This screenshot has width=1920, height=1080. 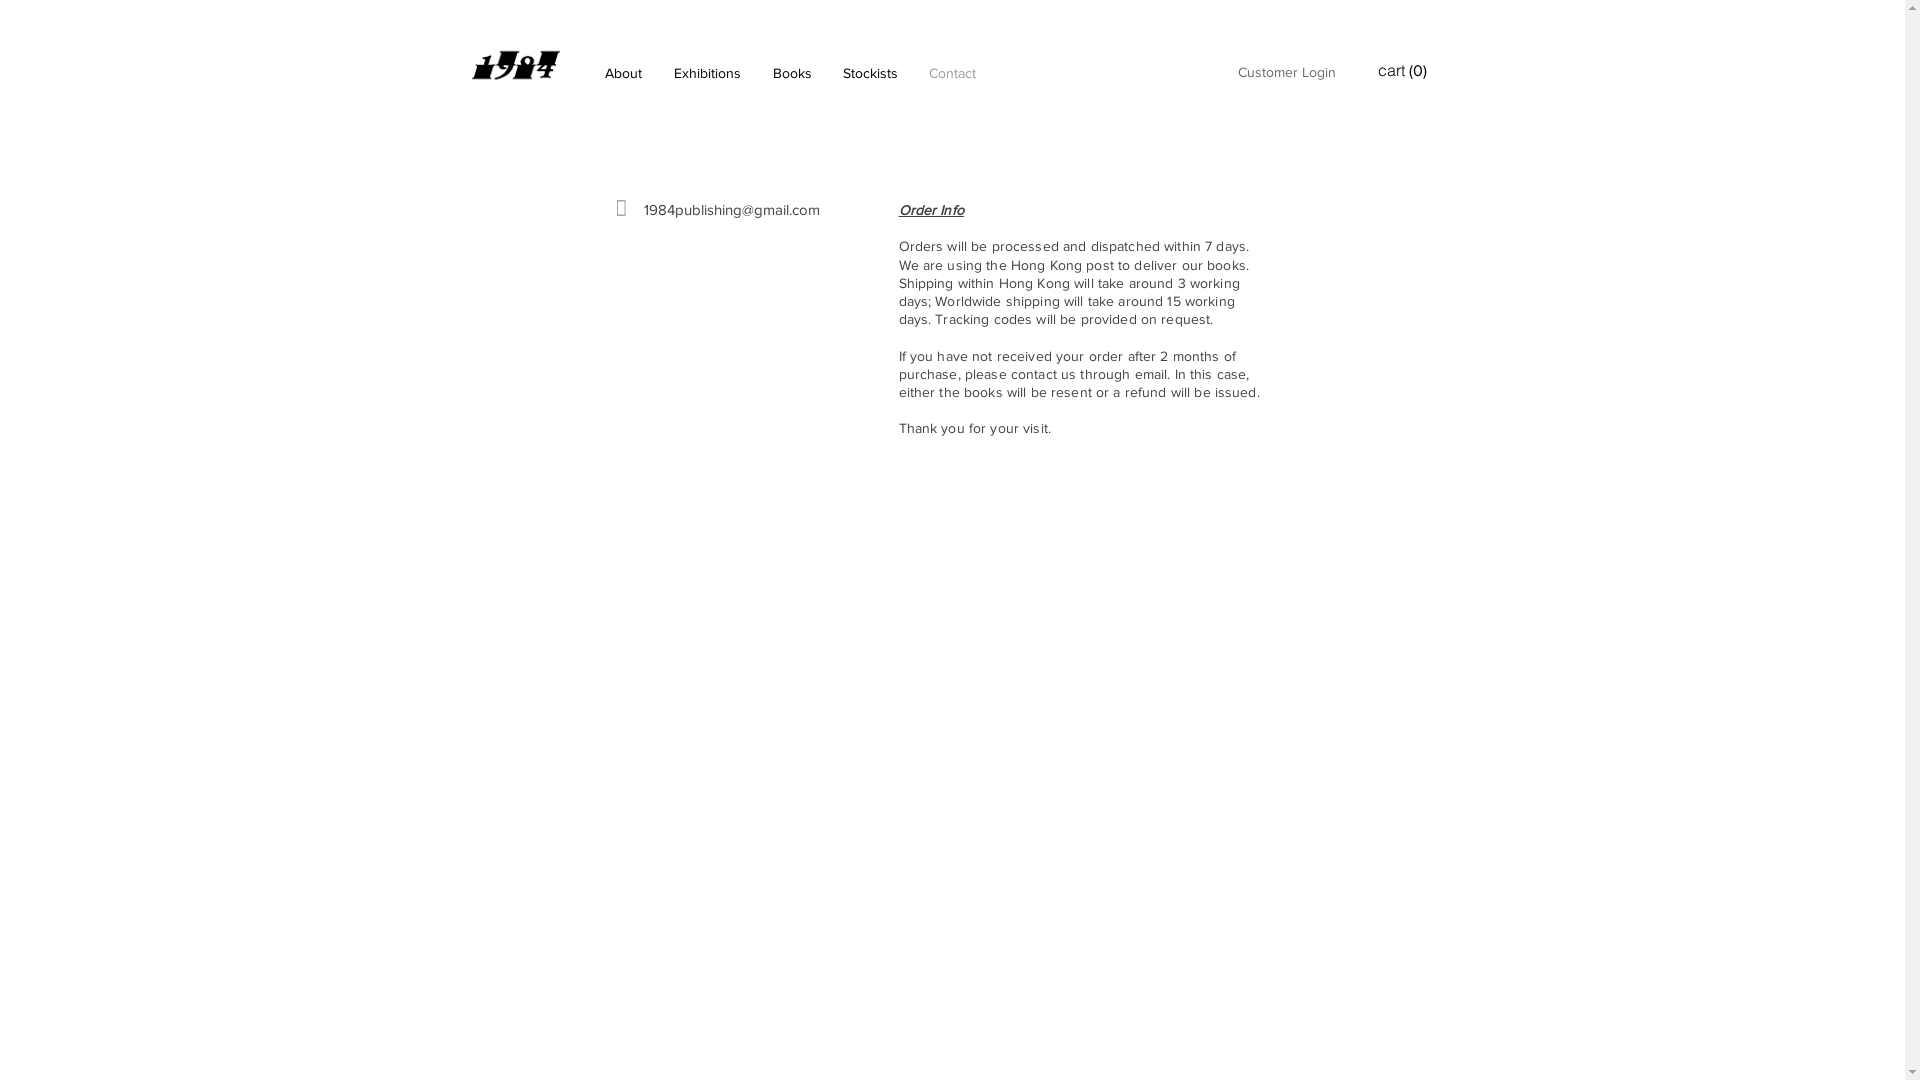 I want to click on About, so click(x=622, y=73).